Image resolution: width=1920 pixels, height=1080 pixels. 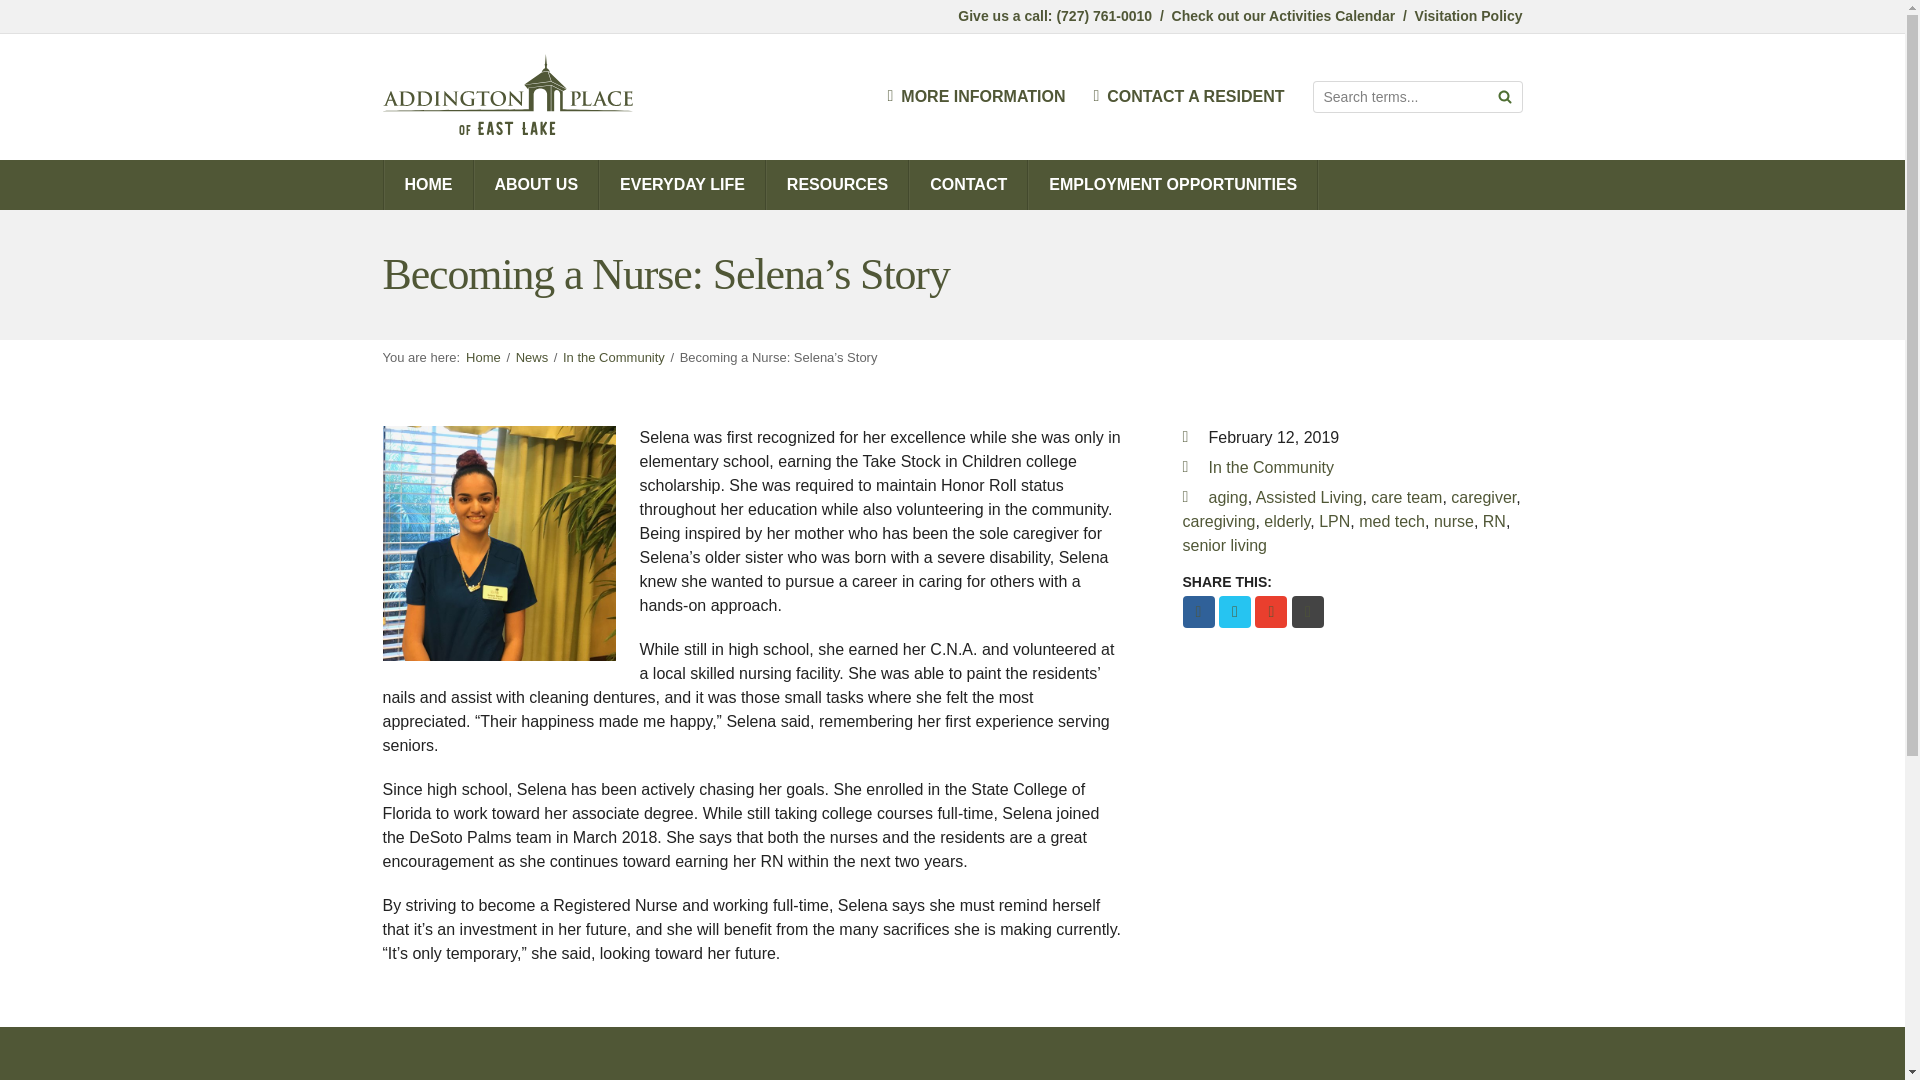 I want to click on Share on Facebook, so click(x=1198, y=612).